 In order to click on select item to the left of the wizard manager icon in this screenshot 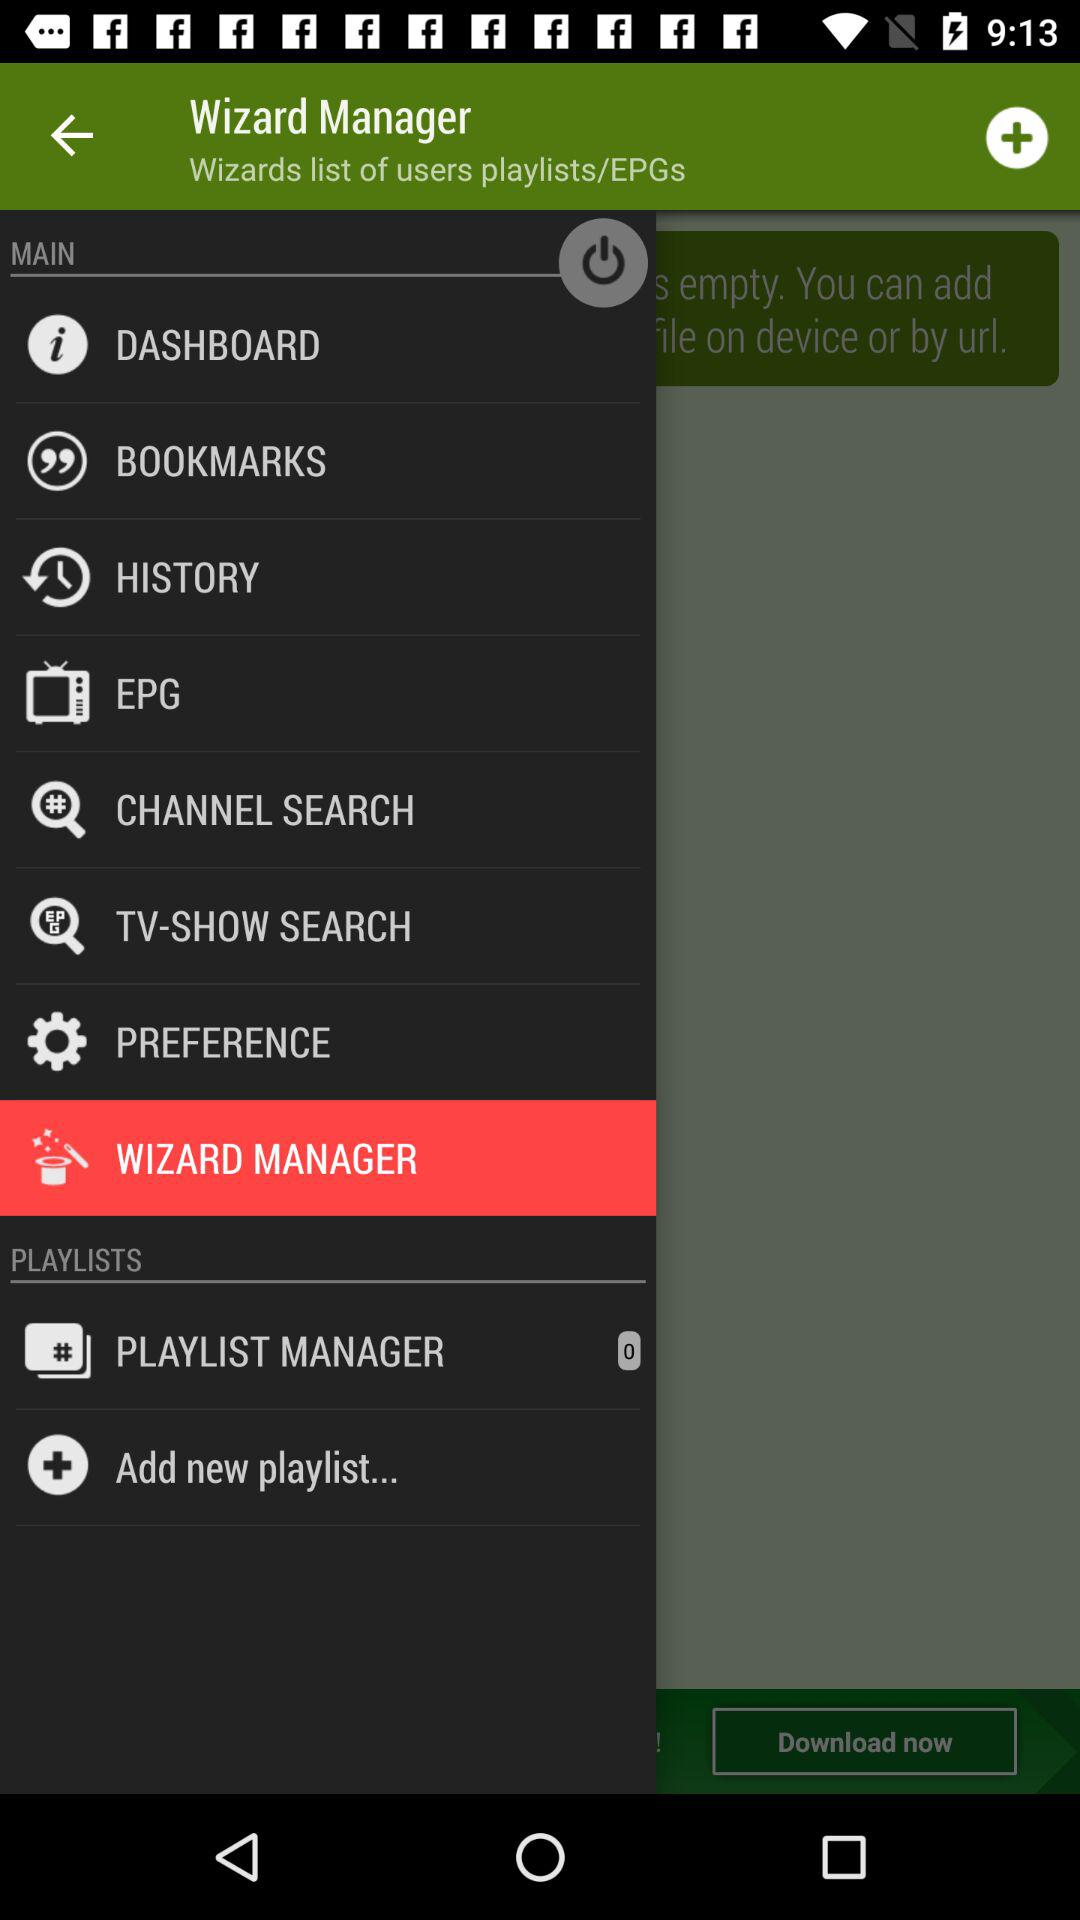, I will do `click(73, 136)`.